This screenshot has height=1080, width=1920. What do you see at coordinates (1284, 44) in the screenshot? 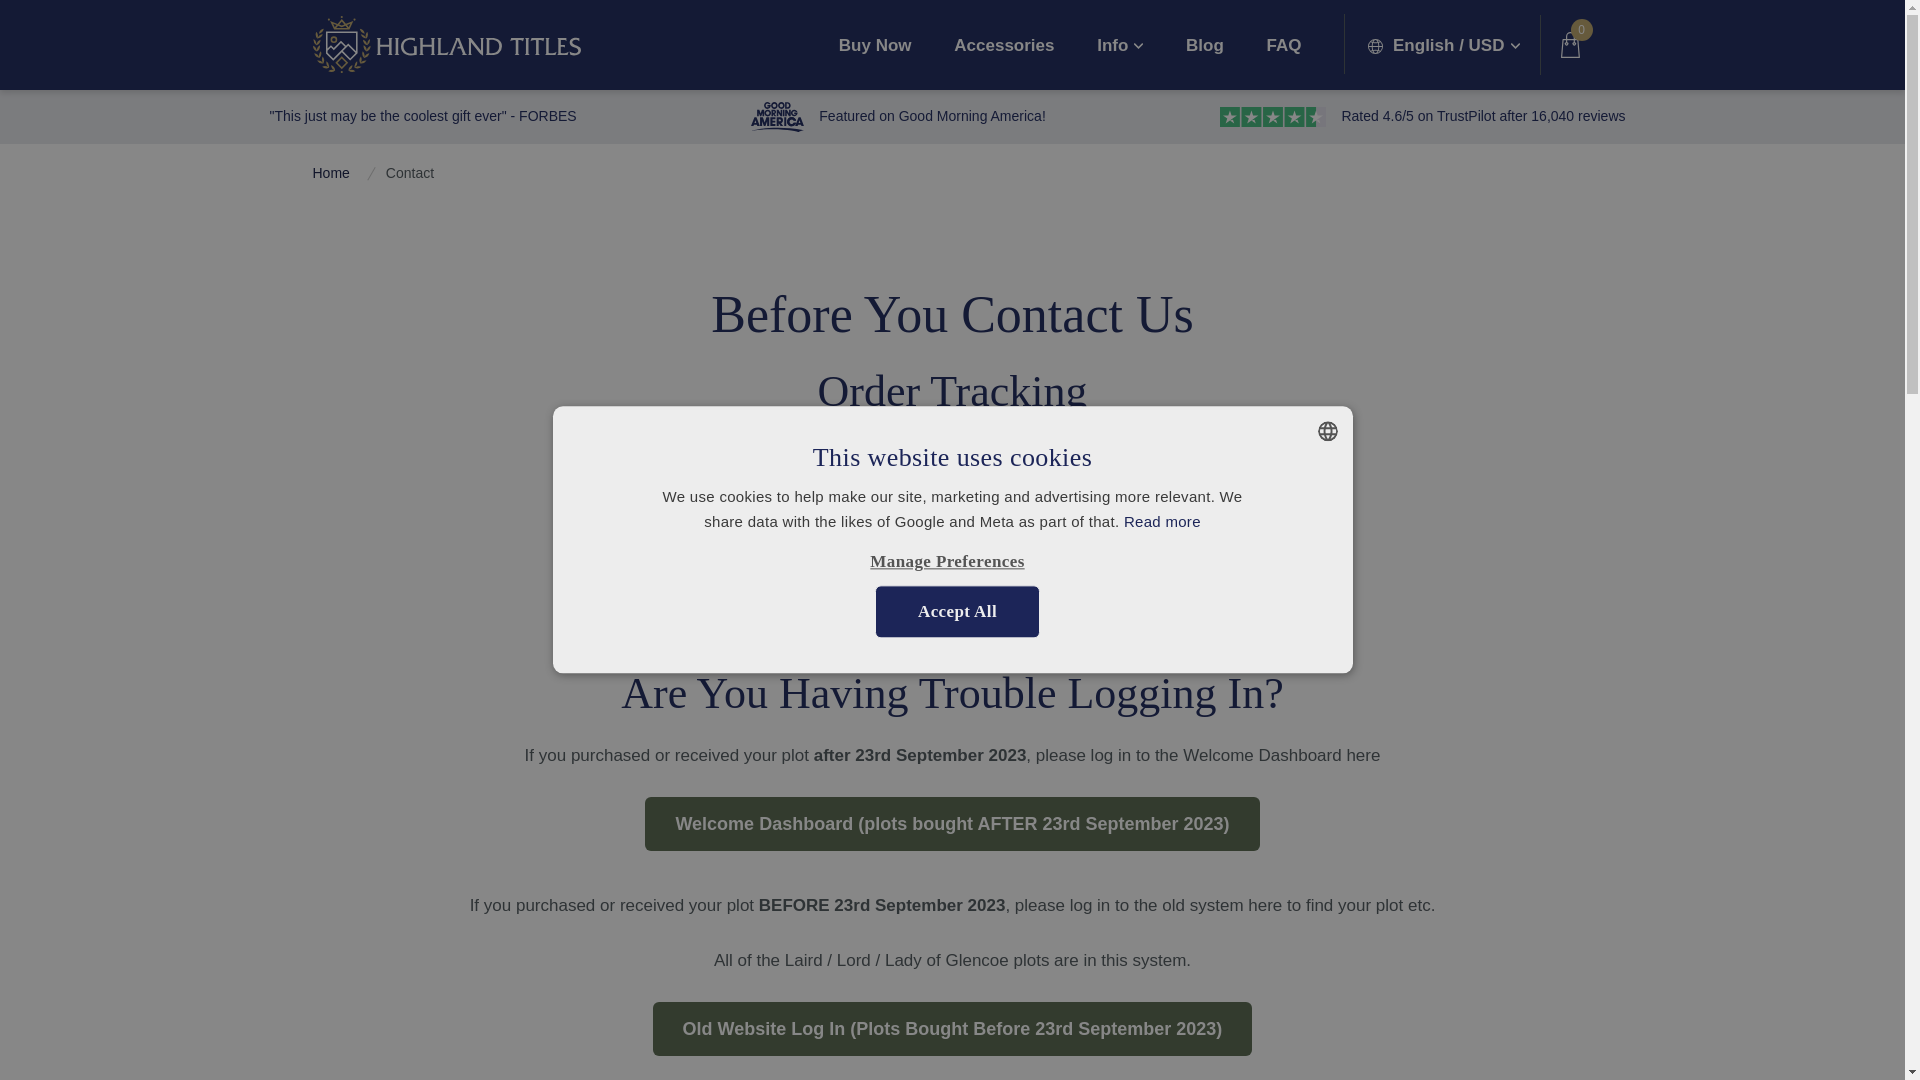
I see `FAQ` at bounding box center [1284, 44].